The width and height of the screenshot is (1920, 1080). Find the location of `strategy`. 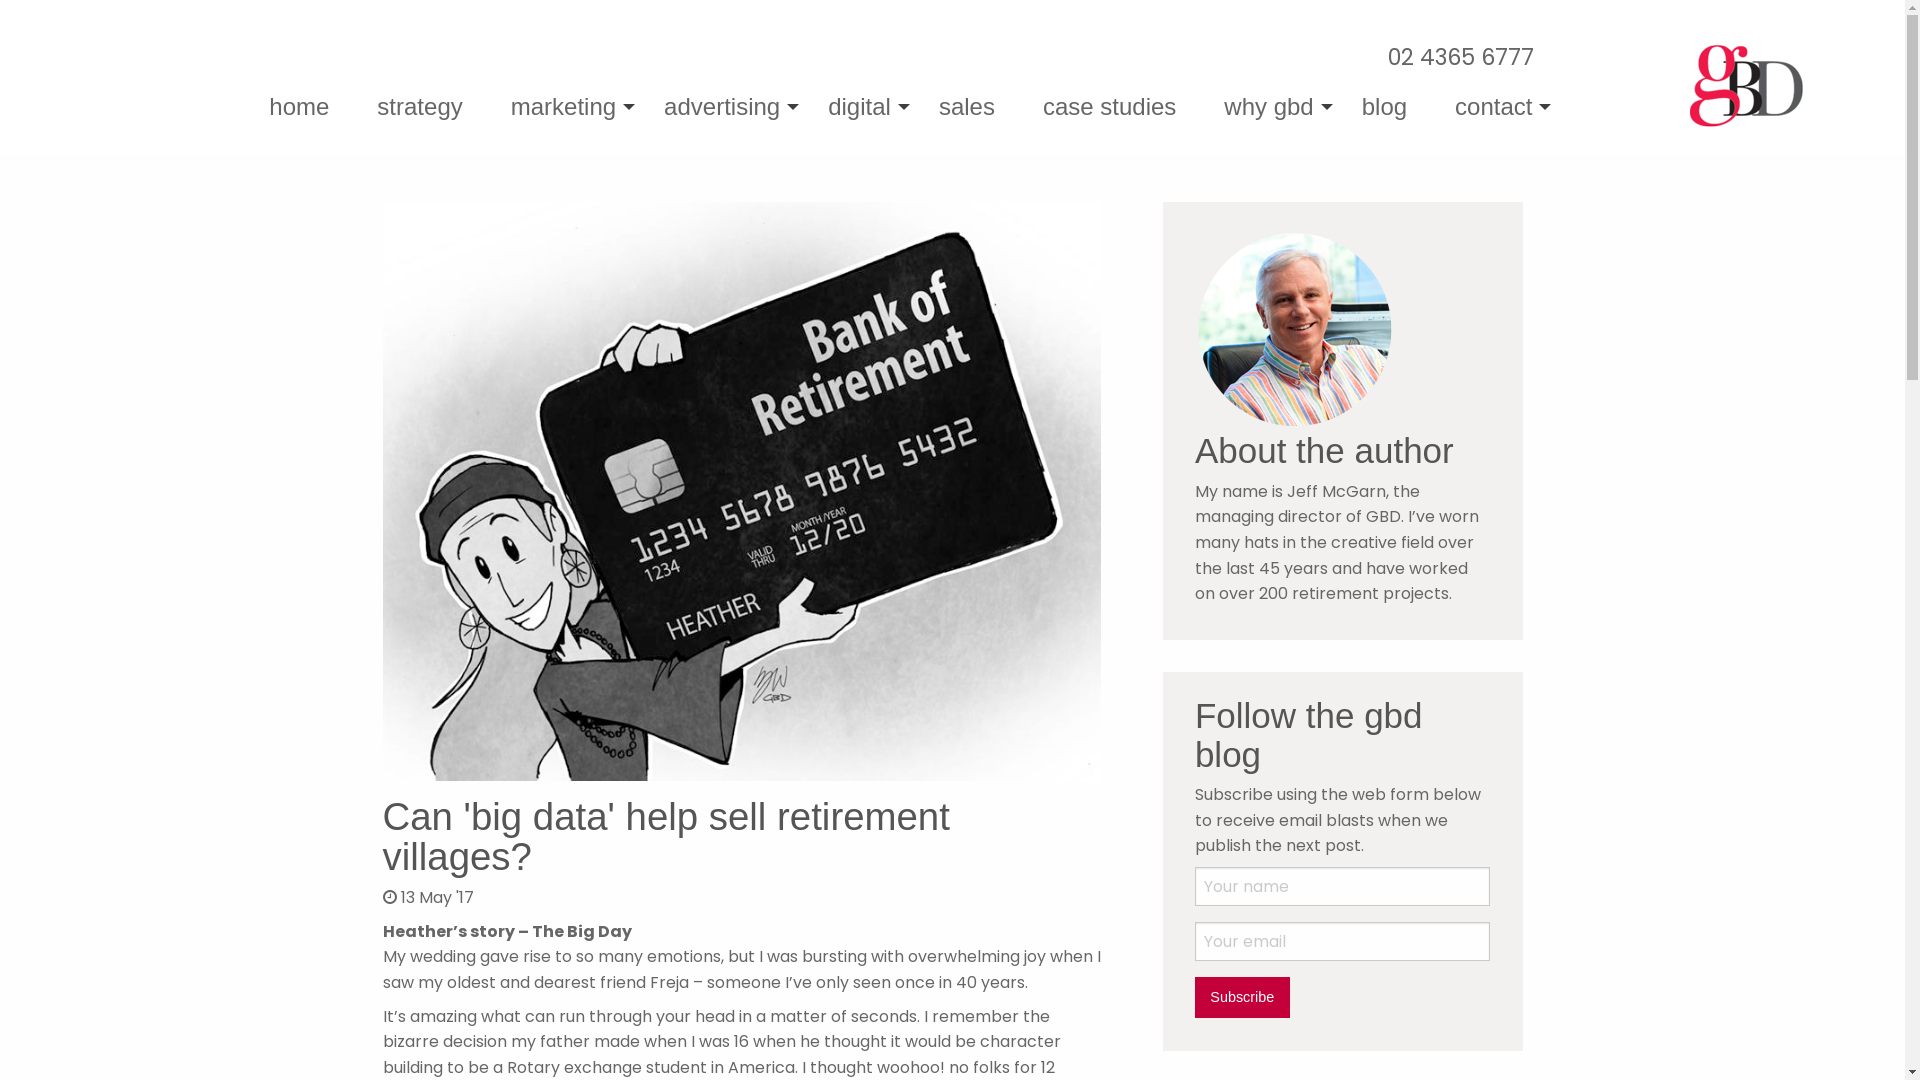

strategy is located at coordinates (420, 107).